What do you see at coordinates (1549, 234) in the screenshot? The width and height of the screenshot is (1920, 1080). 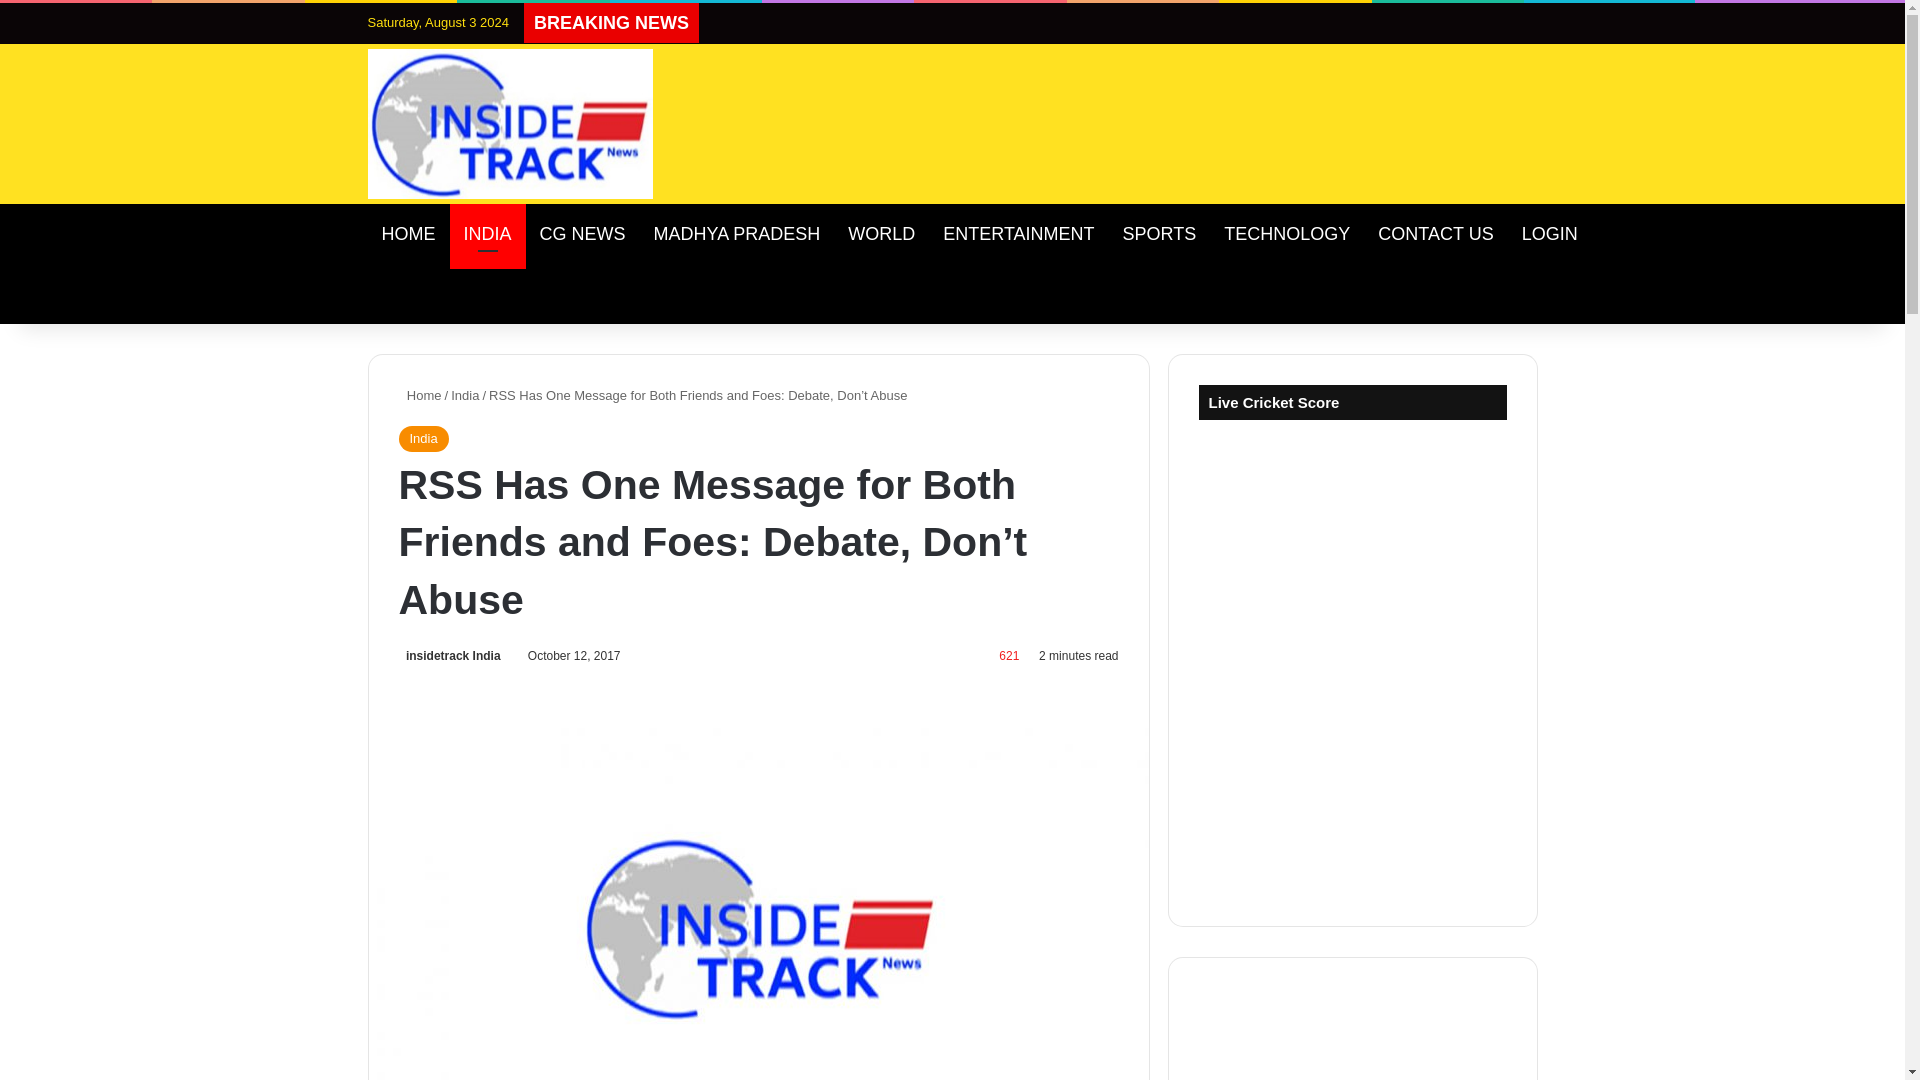 I see `LOGIN` at bounding box center [1549, 234].